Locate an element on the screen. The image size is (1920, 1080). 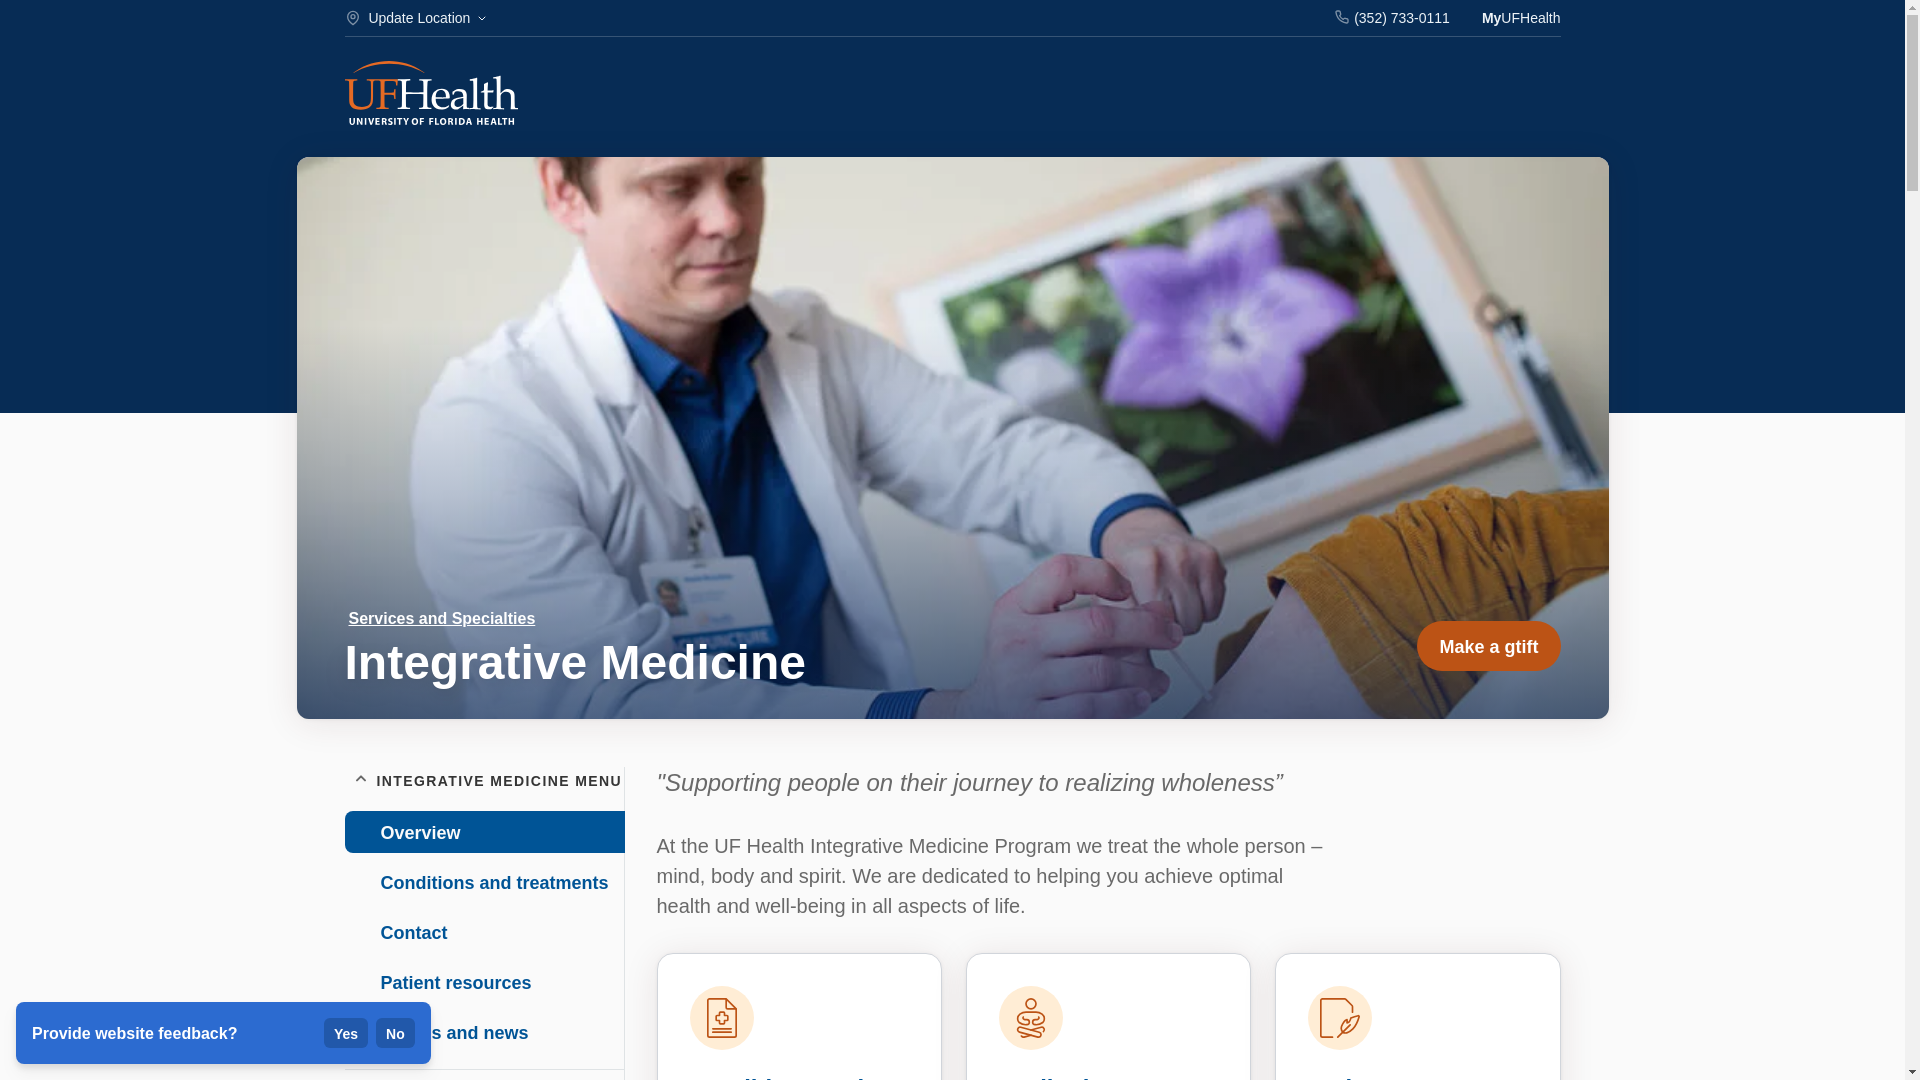
MyUFHealth is located at coordinates (1521, 18).